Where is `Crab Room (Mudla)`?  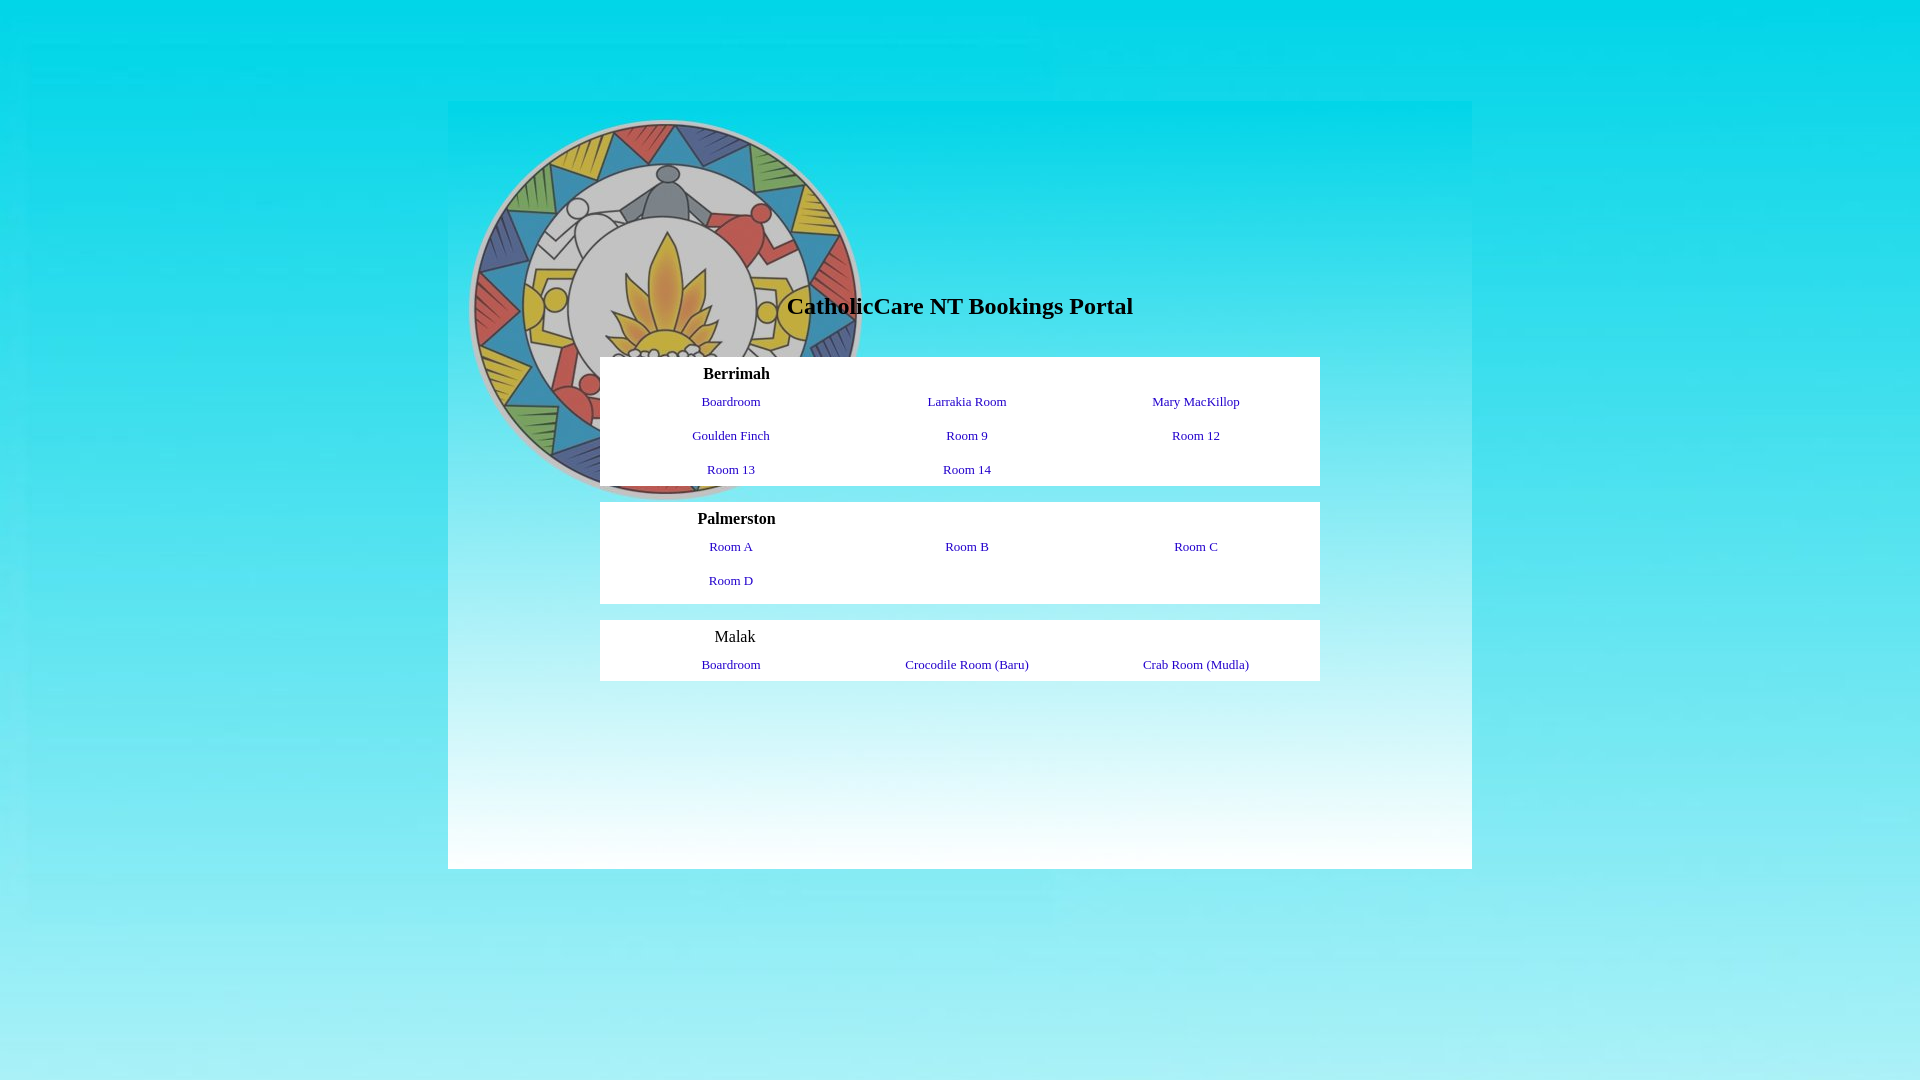 Crab Room (Mudla) is located at coordinates (1196, 664).